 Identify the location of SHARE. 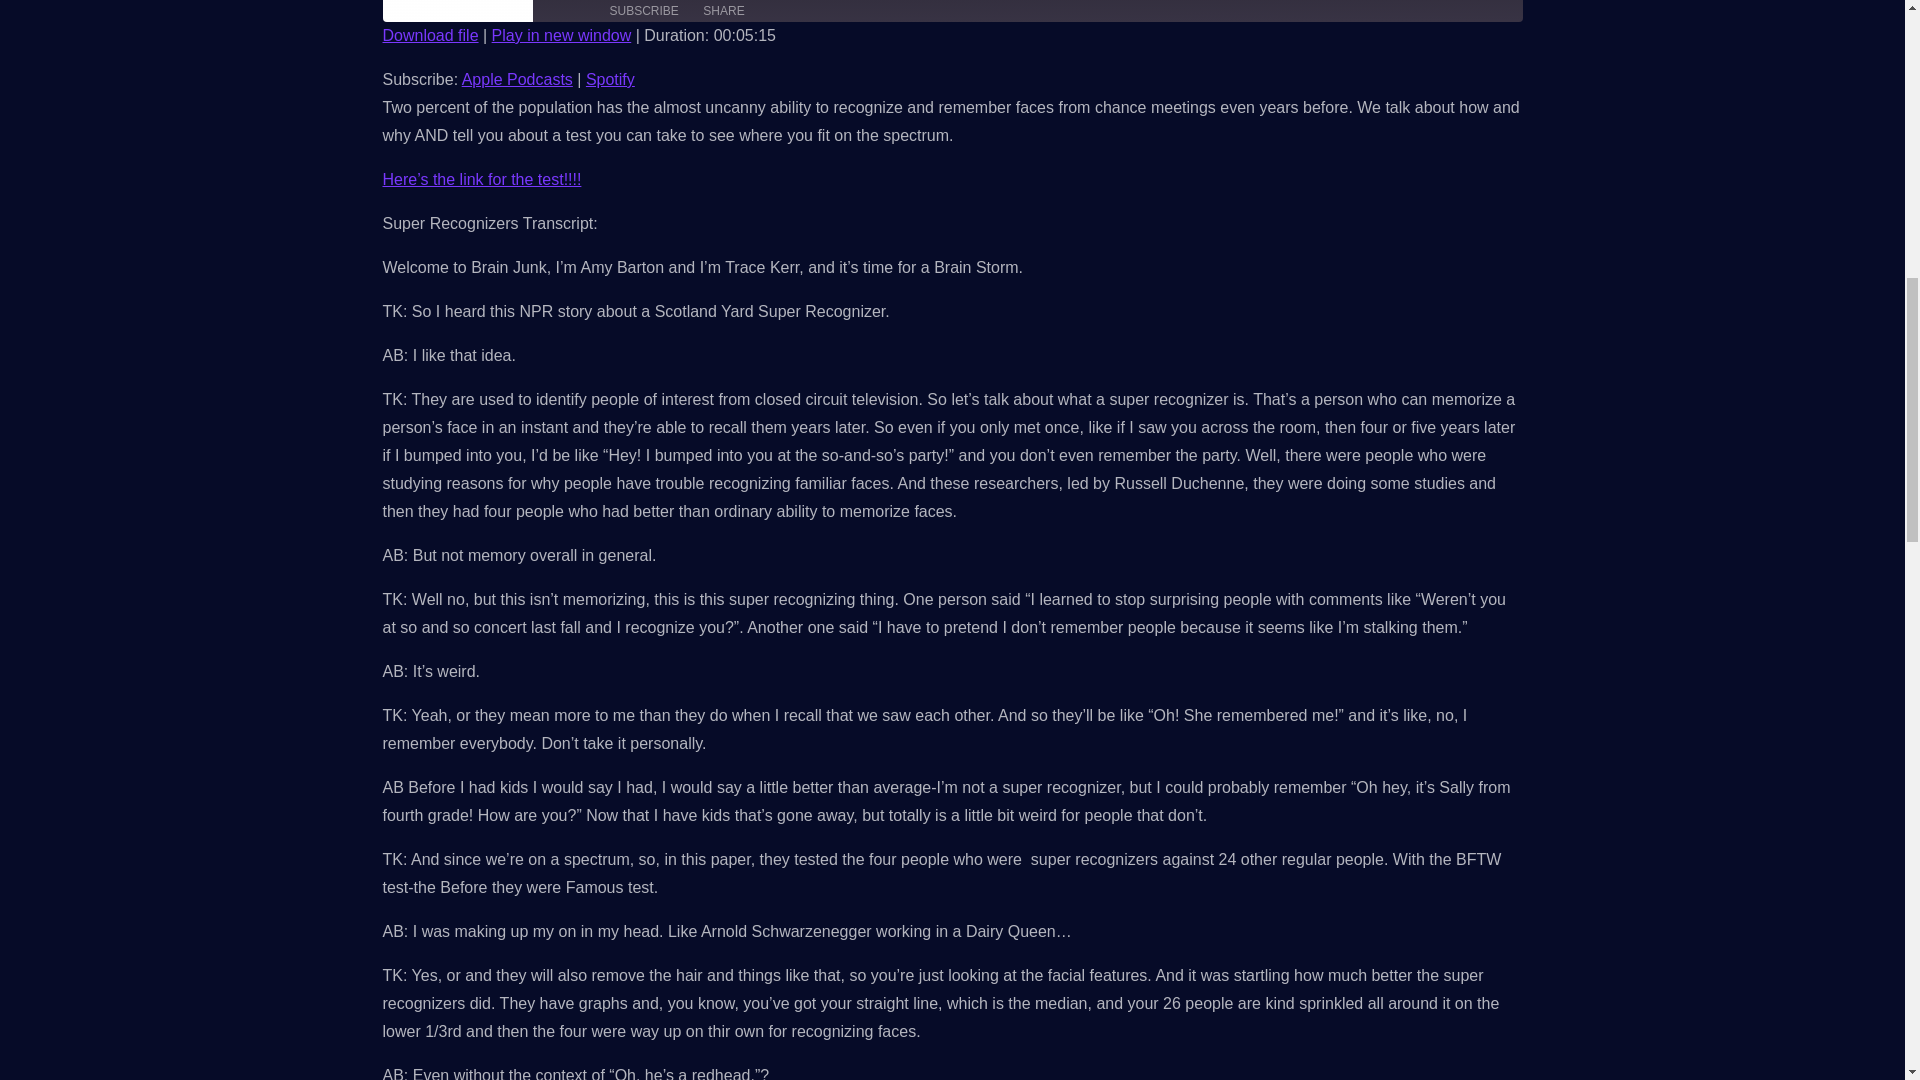
(724, 14).